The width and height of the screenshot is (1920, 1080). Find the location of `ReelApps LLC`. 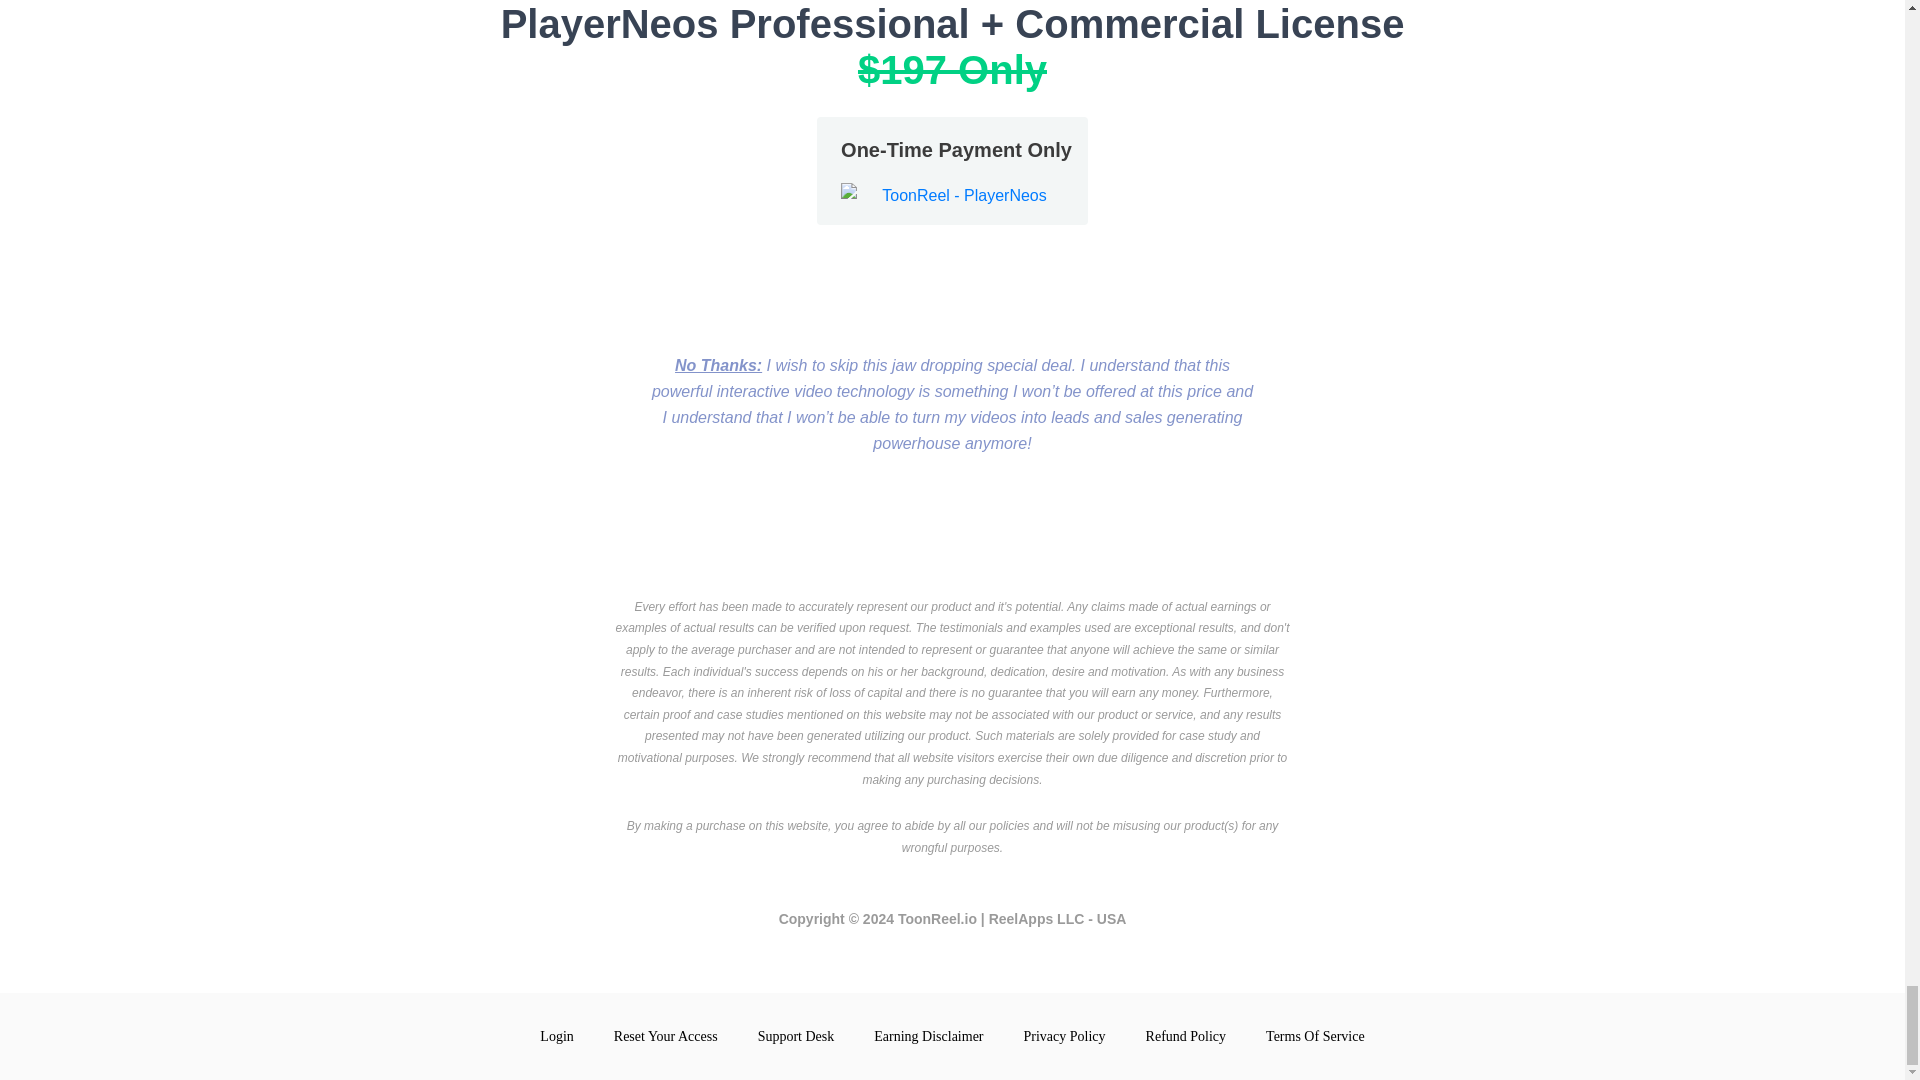

ReelApps LLC is located at coordinates (1038, 918).